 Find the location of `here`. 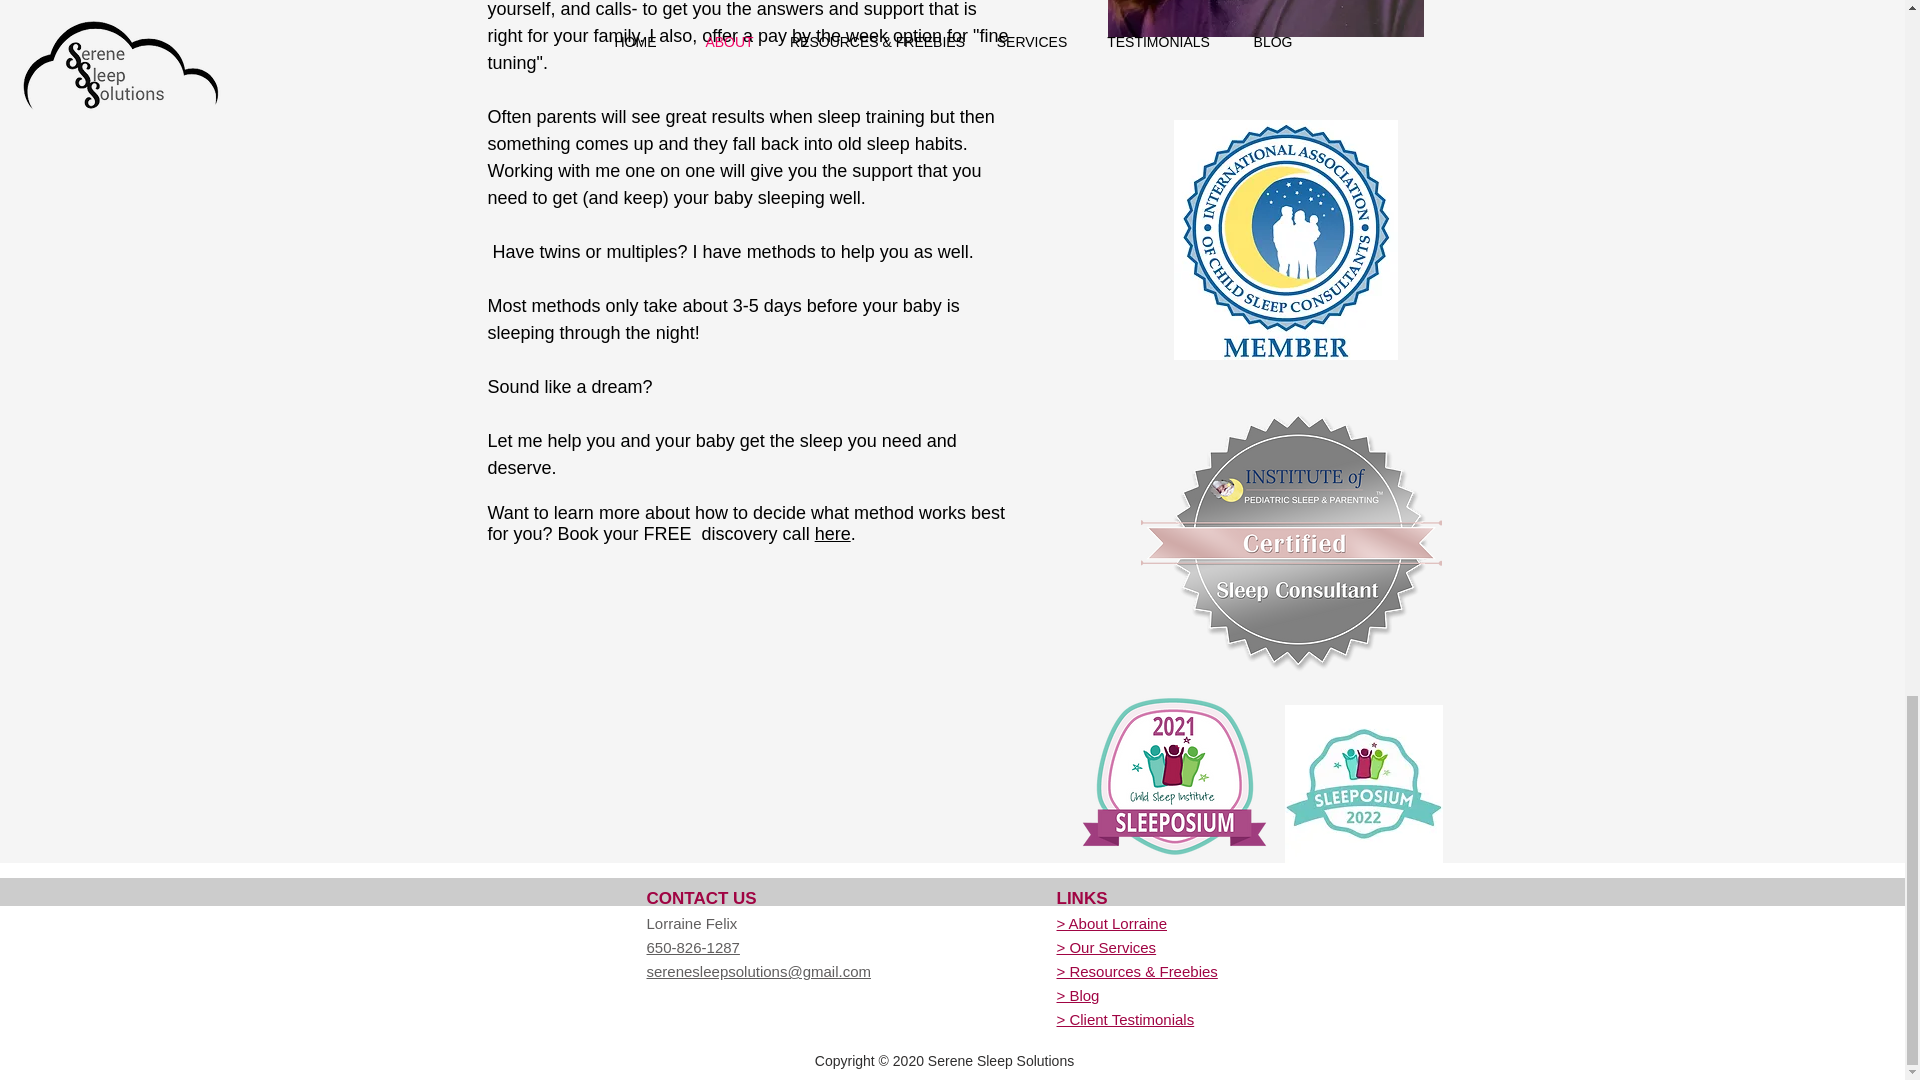

here is located at coordinates (832, 534).